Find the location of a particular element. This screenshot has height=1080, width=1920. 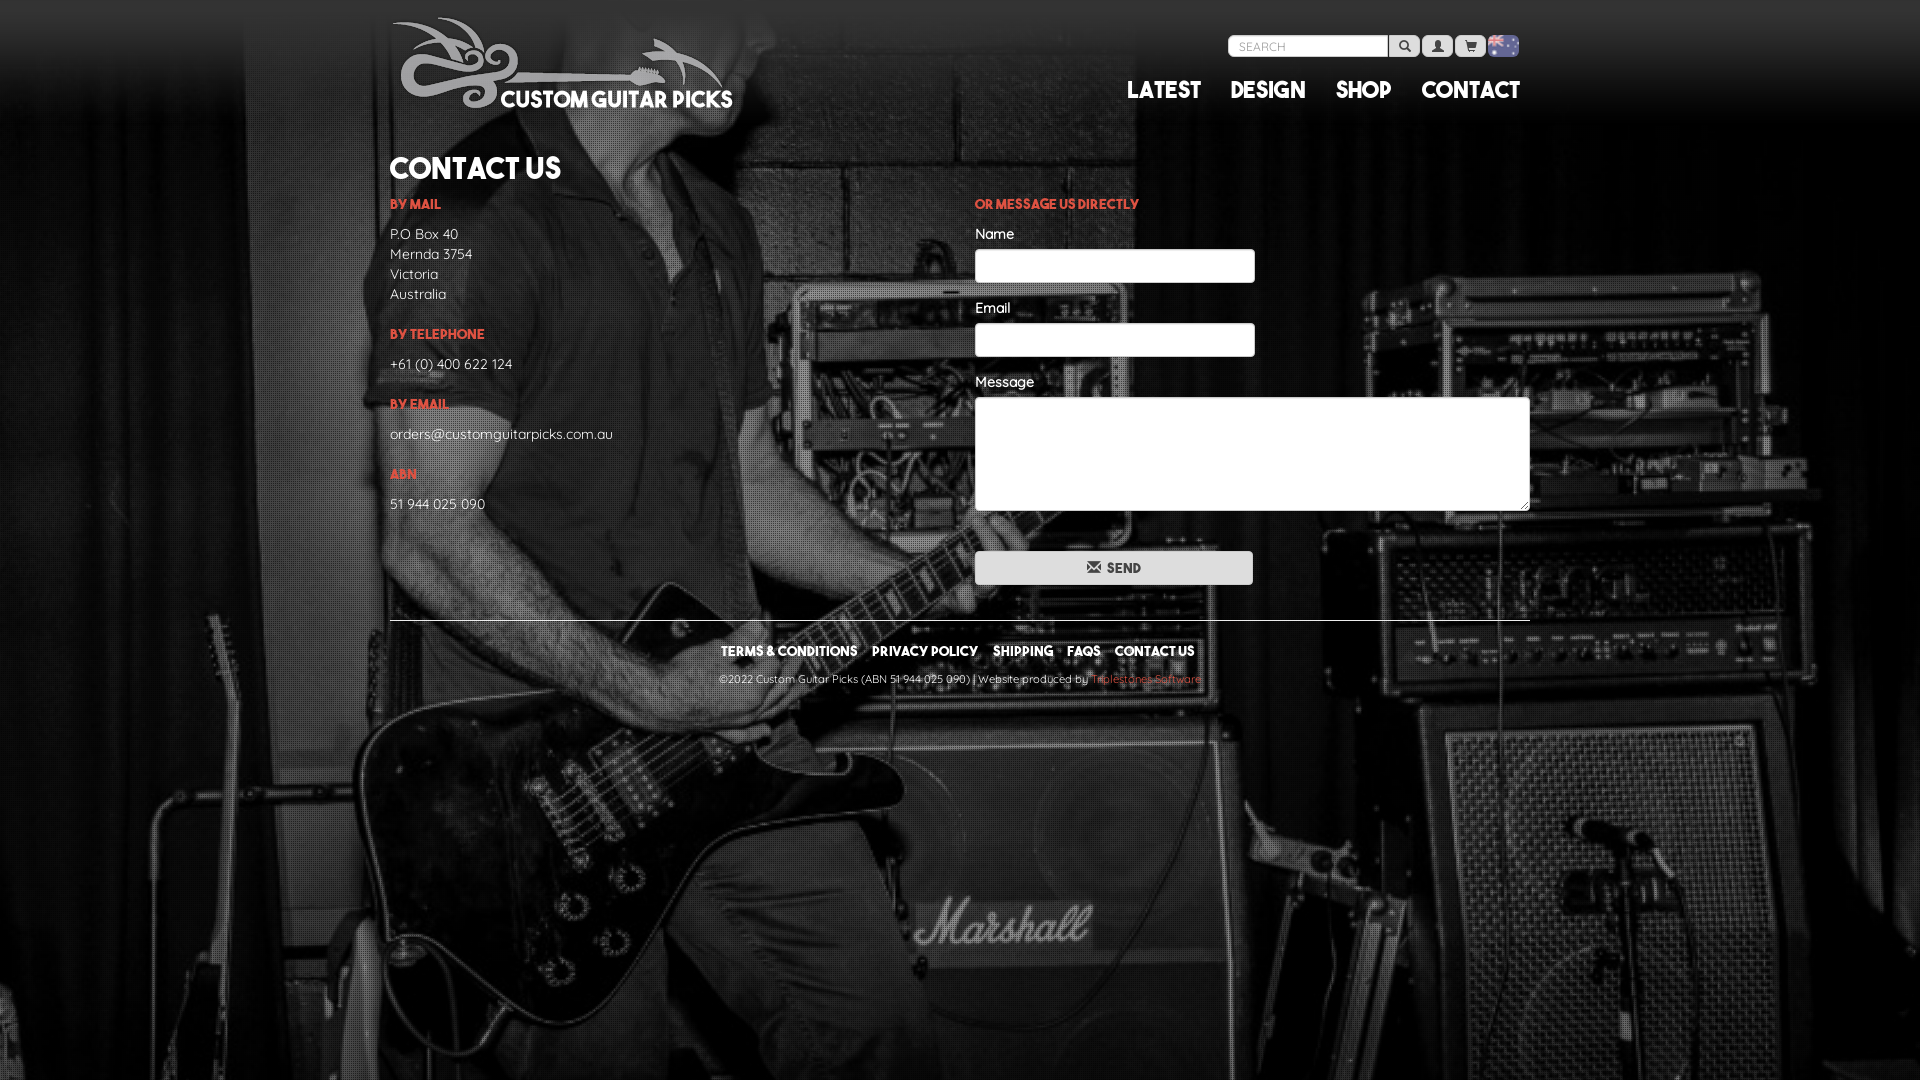

   SEND is located at coordinates (1114, 568).